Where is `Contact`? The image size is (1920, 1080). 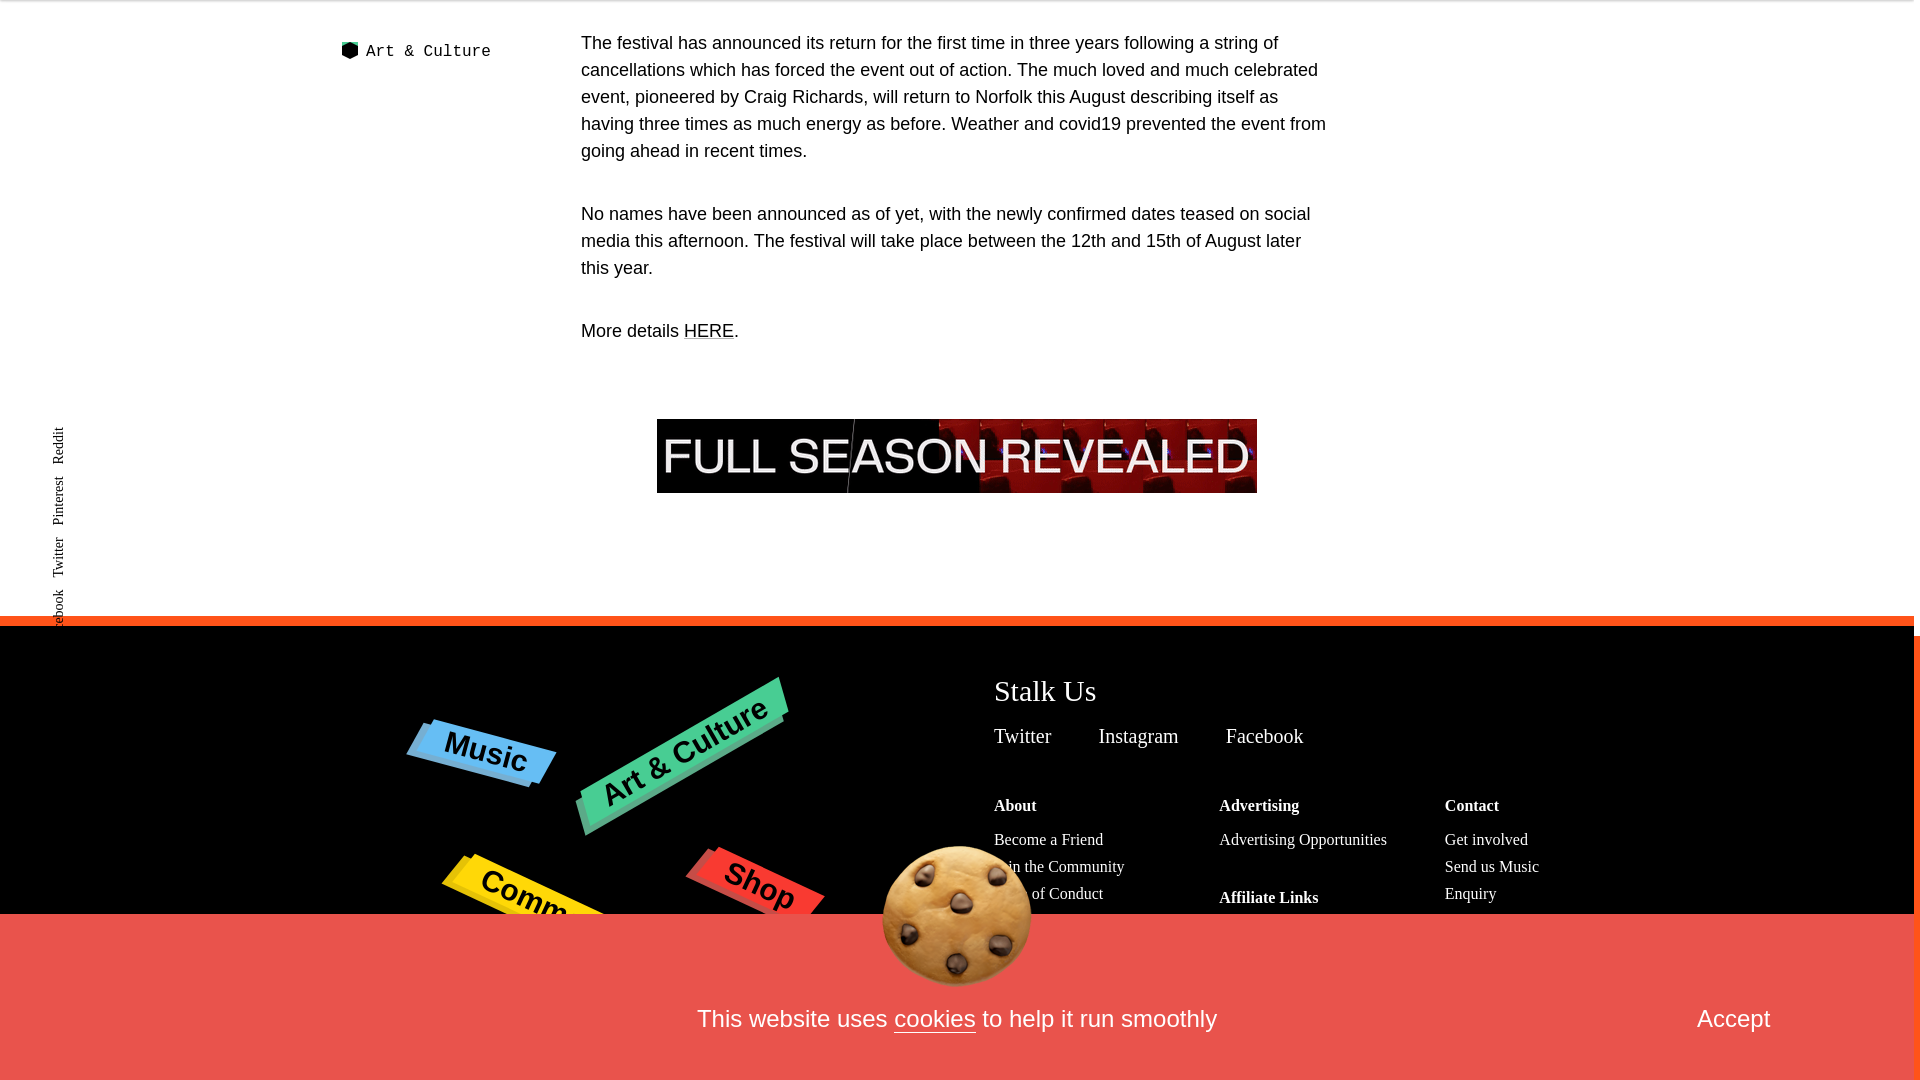
Contact is located at coordinates (1472, 806).